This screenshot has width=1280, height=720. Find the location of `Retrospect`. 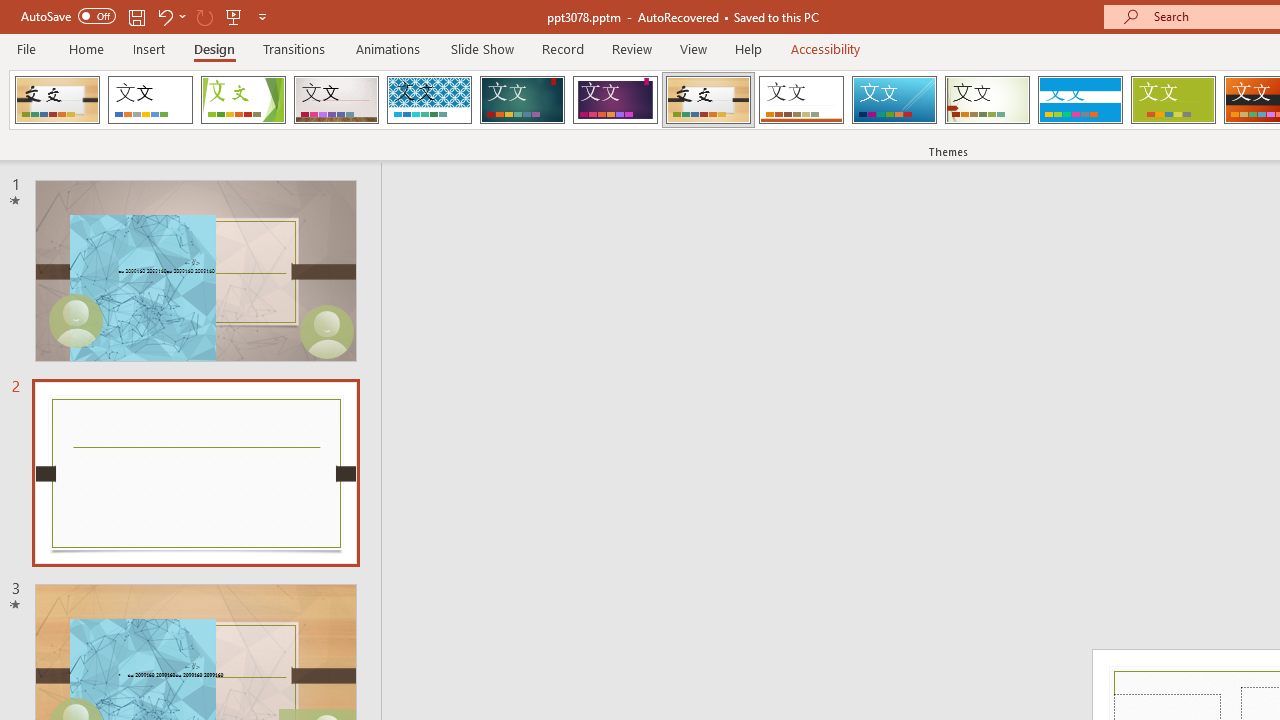

Retrospect is located at coordinates (801, 100).